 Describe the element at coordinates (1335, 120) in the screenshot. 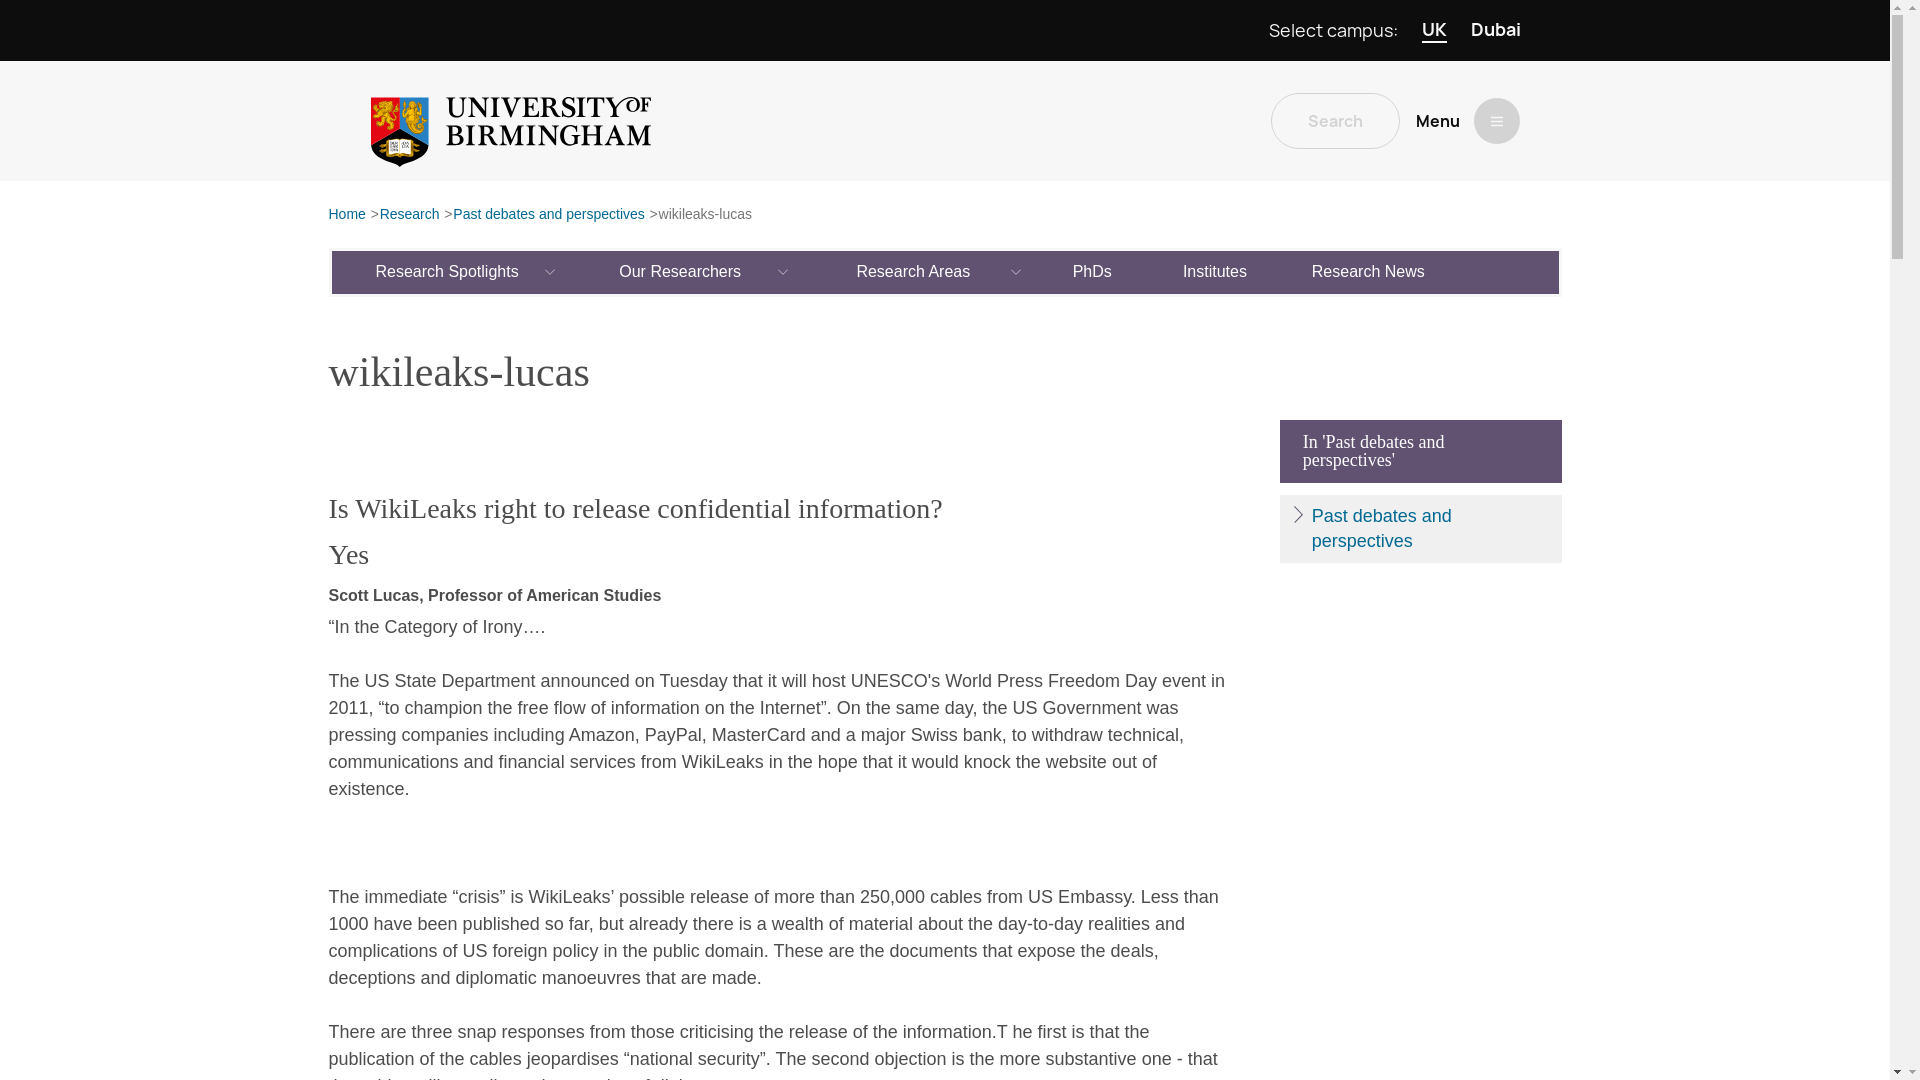

I see `Search` at that location.